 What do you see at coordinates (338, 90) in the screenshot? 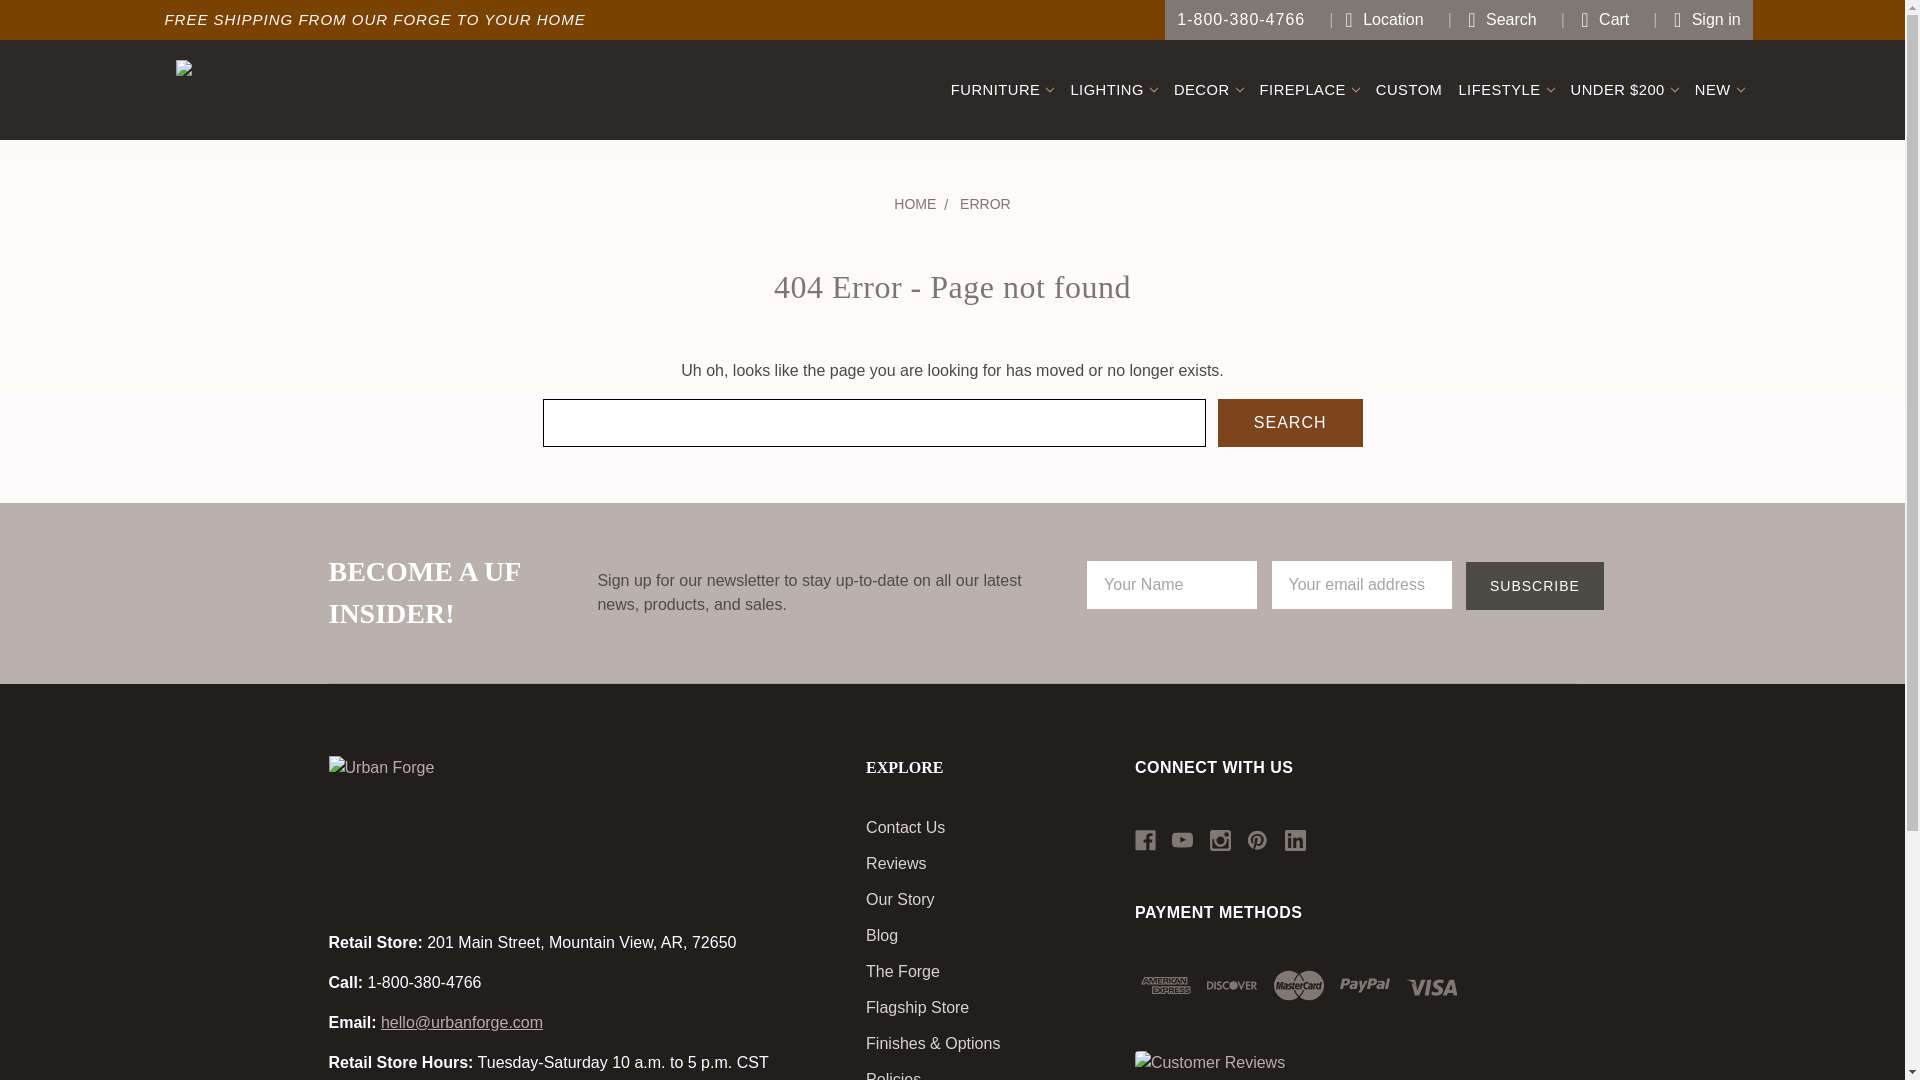
I see `Urban Forge` at bounding box center [338, 90].